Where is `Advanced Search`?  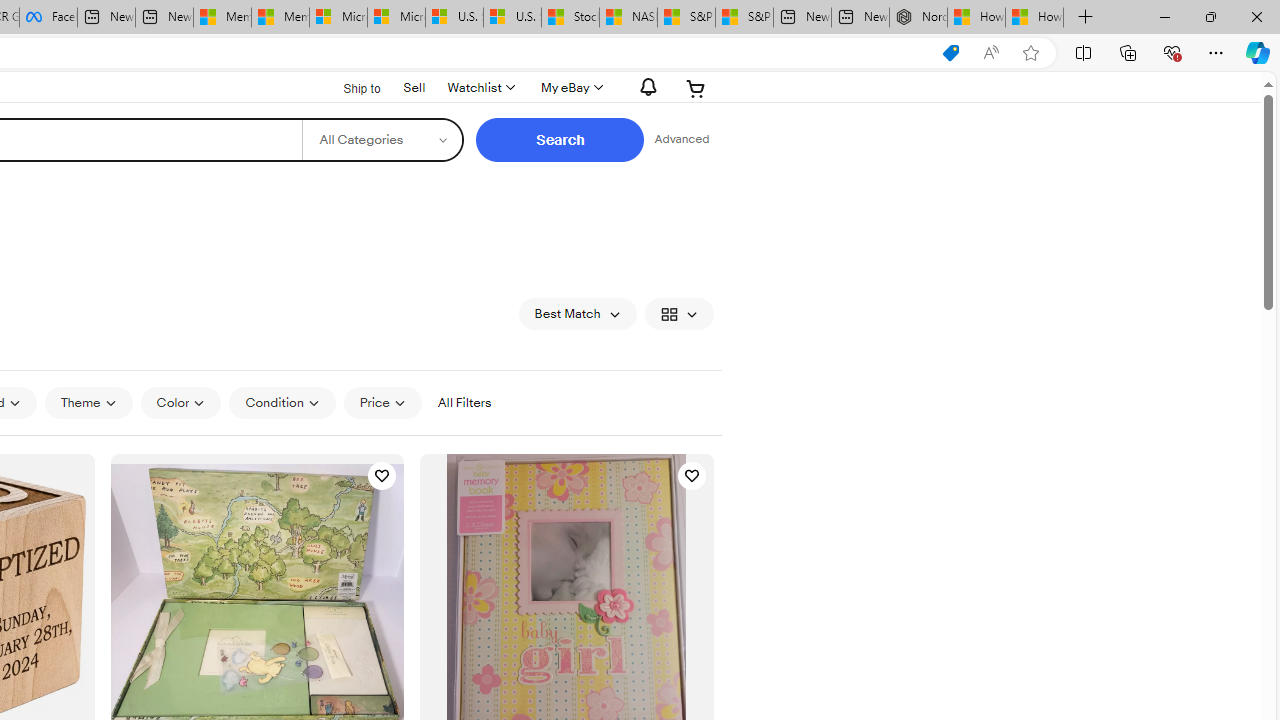
Advanced Search is located at coordinates (681, 140).